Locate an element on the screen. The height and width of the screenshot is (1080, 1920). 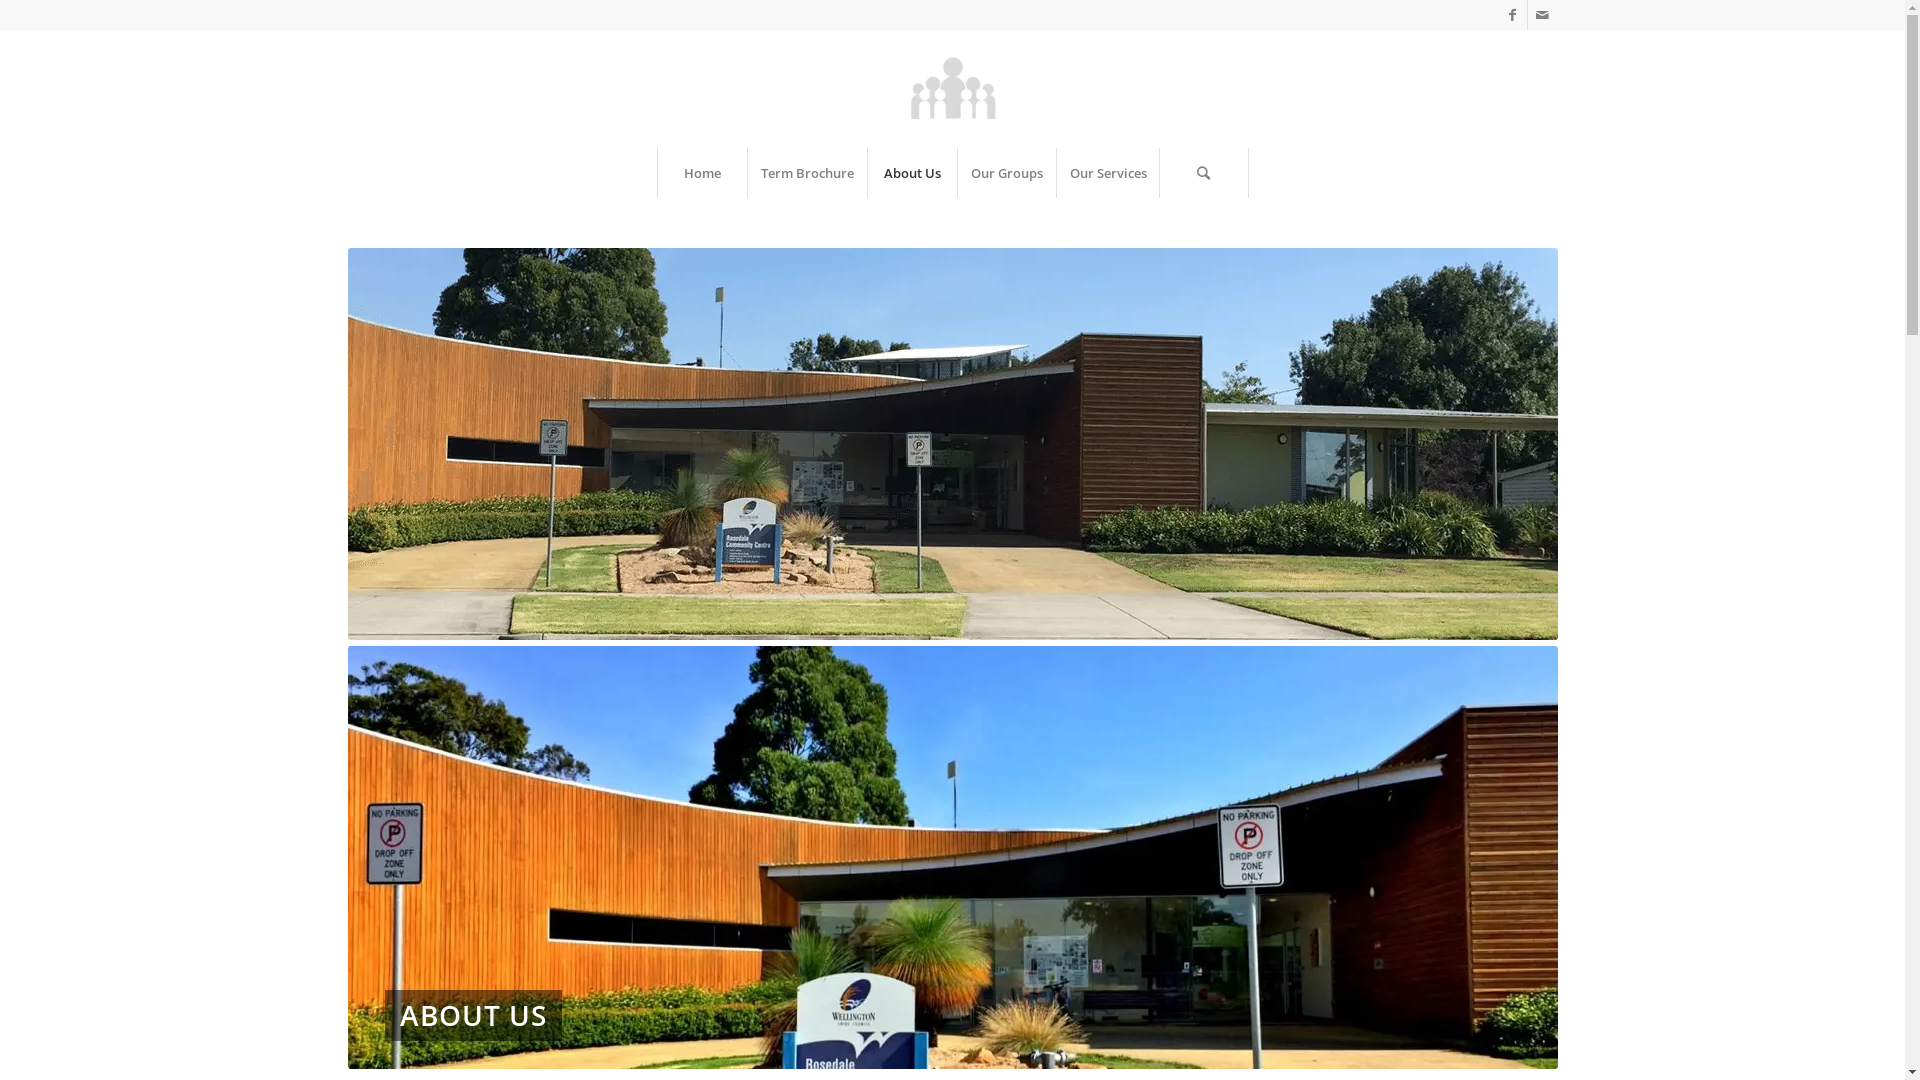
img_2580 is located at coordinates (953, 858).